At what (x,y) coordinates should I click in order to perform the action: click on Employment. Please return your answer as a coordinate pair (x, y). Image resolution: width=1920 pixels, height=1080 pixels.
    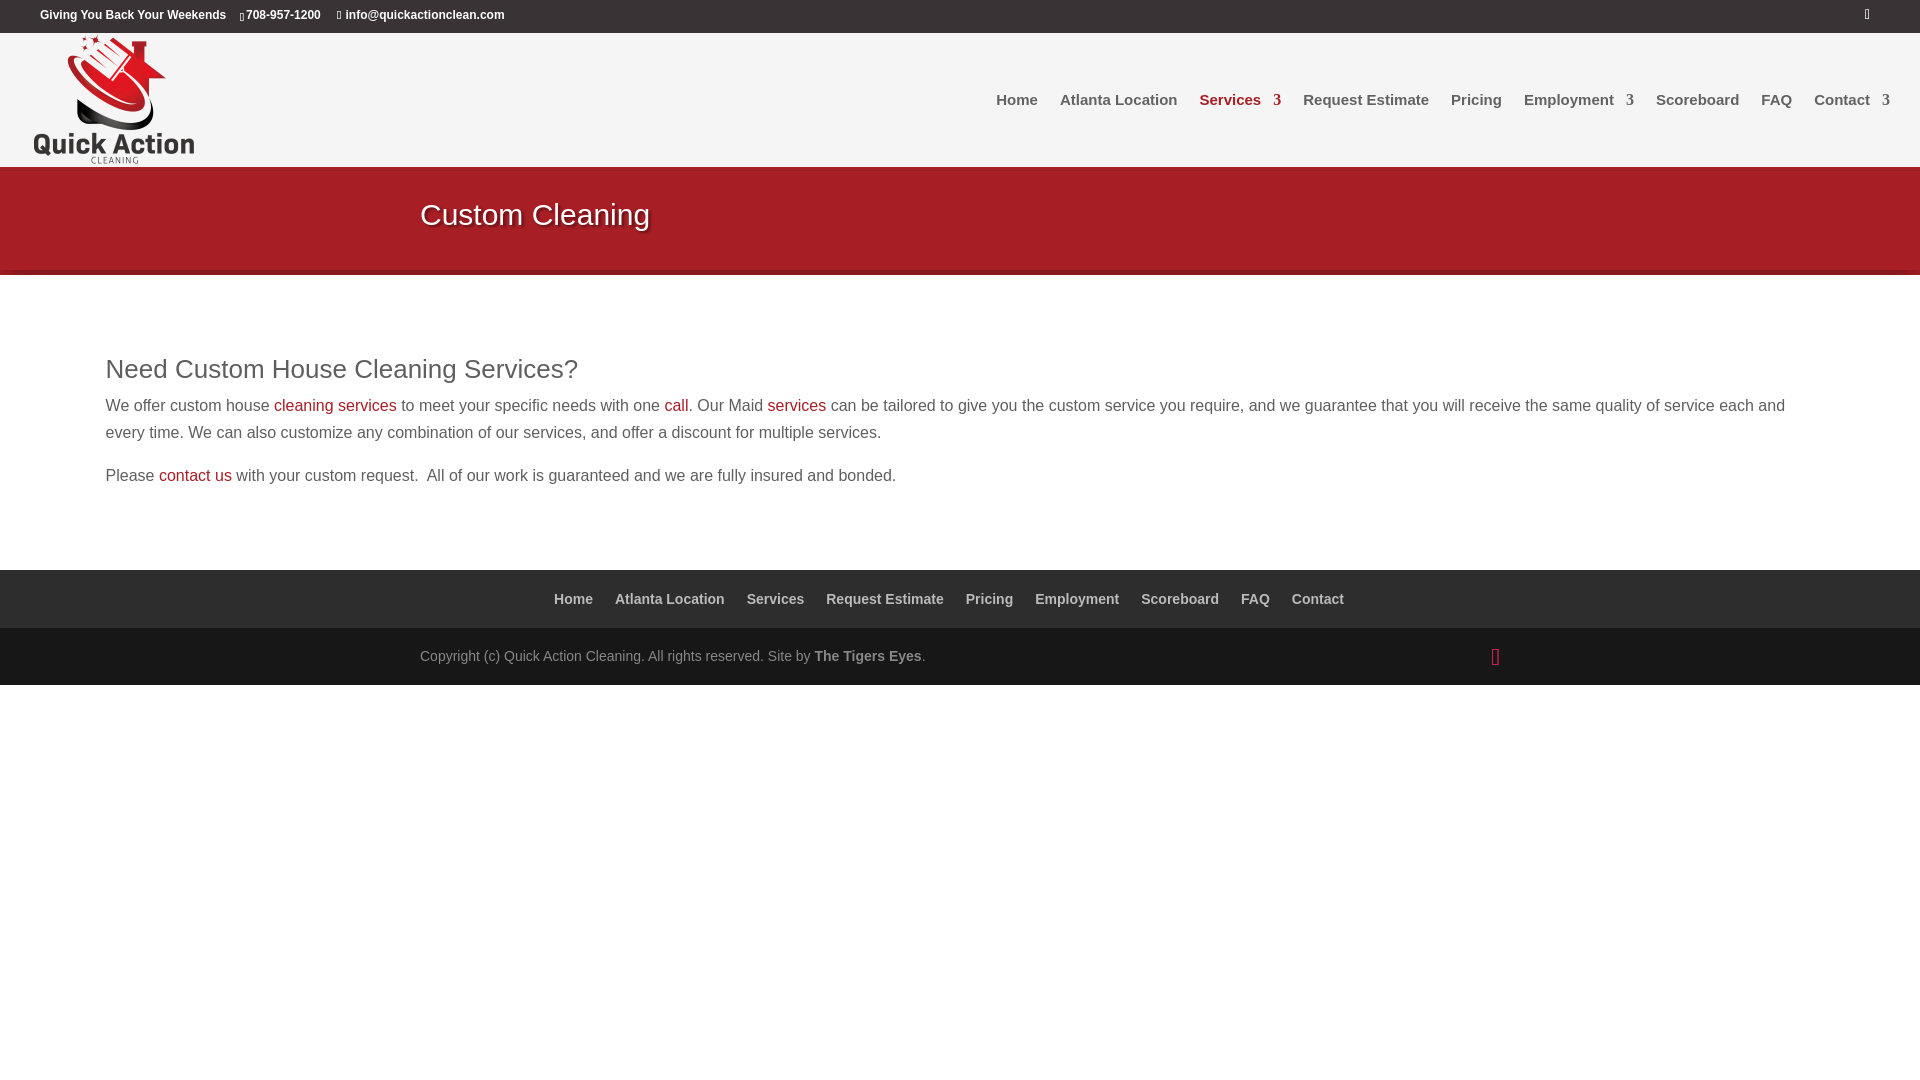
    Looking at the image, I should click on (1578, 128).